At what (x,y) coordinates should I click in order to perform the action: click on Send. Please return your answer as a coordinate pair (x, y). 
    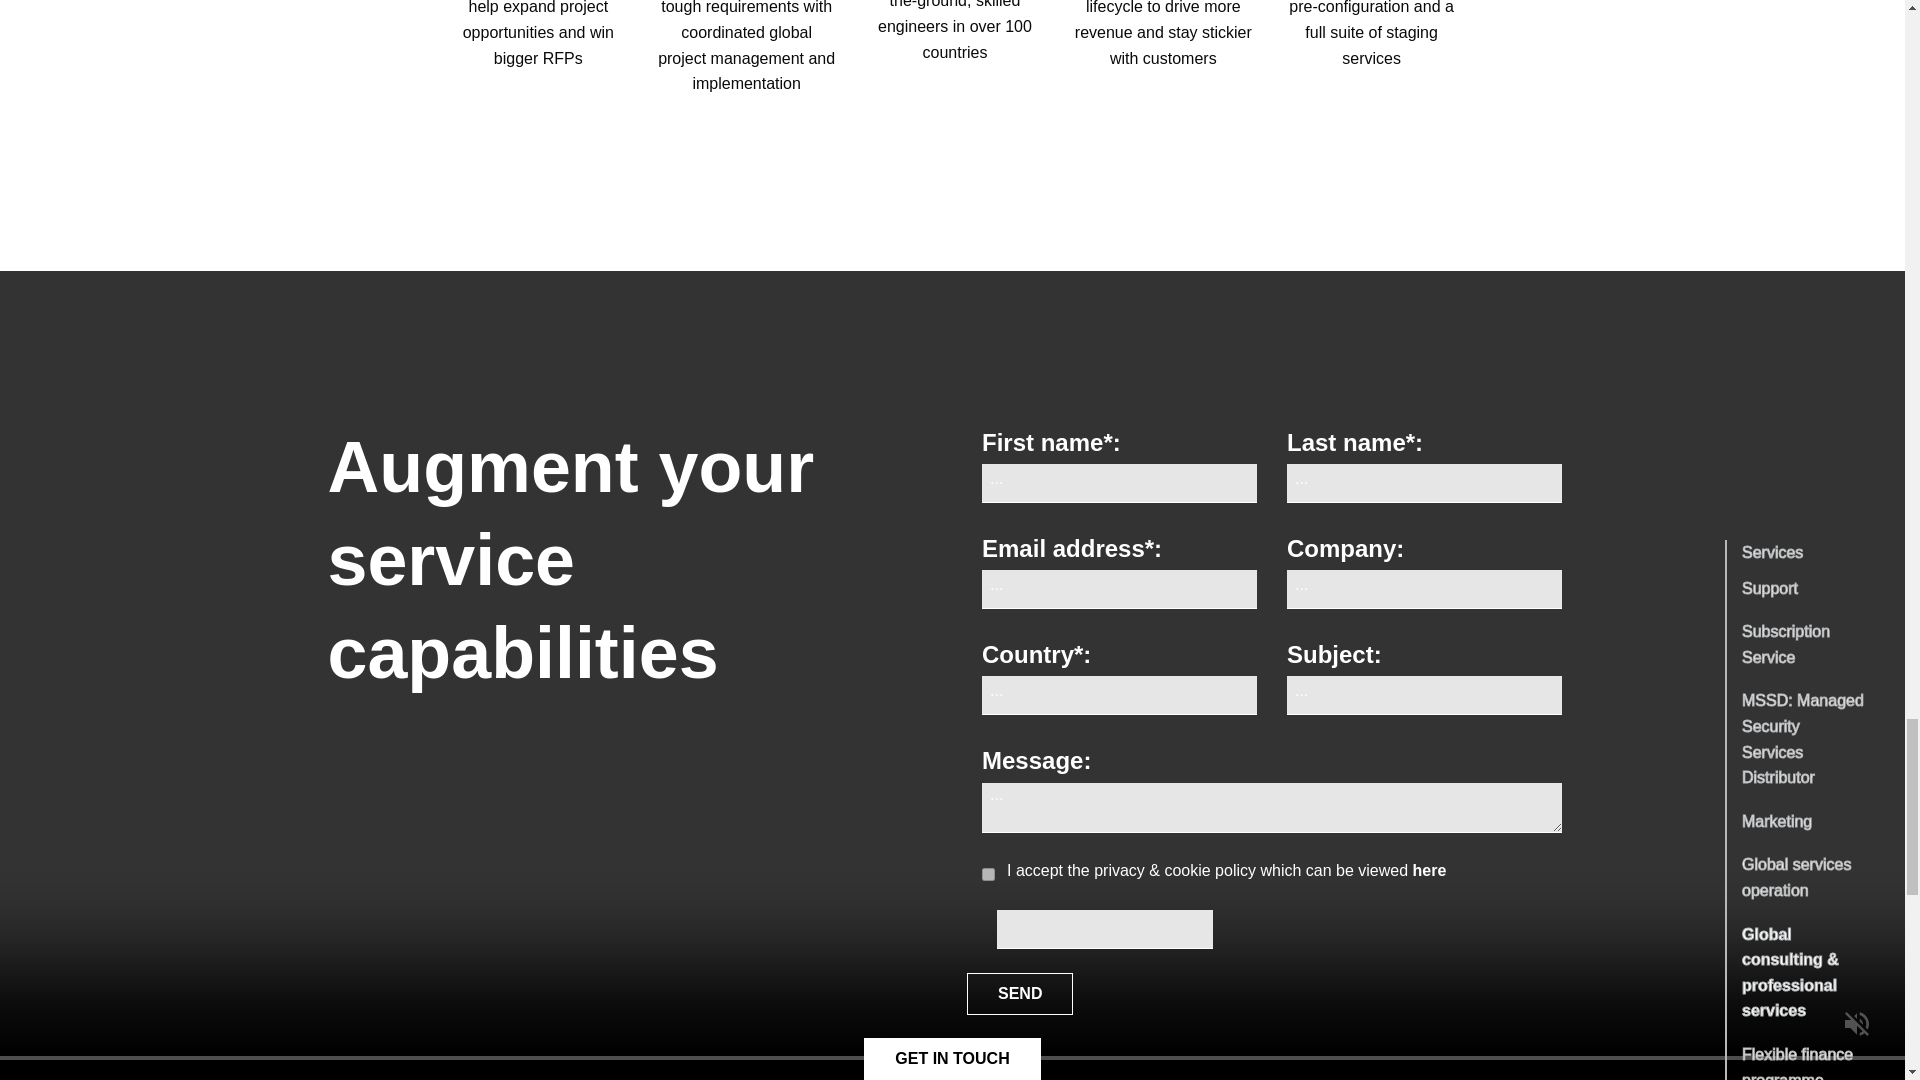
    Looking at the image, I should click on (1020, 994).